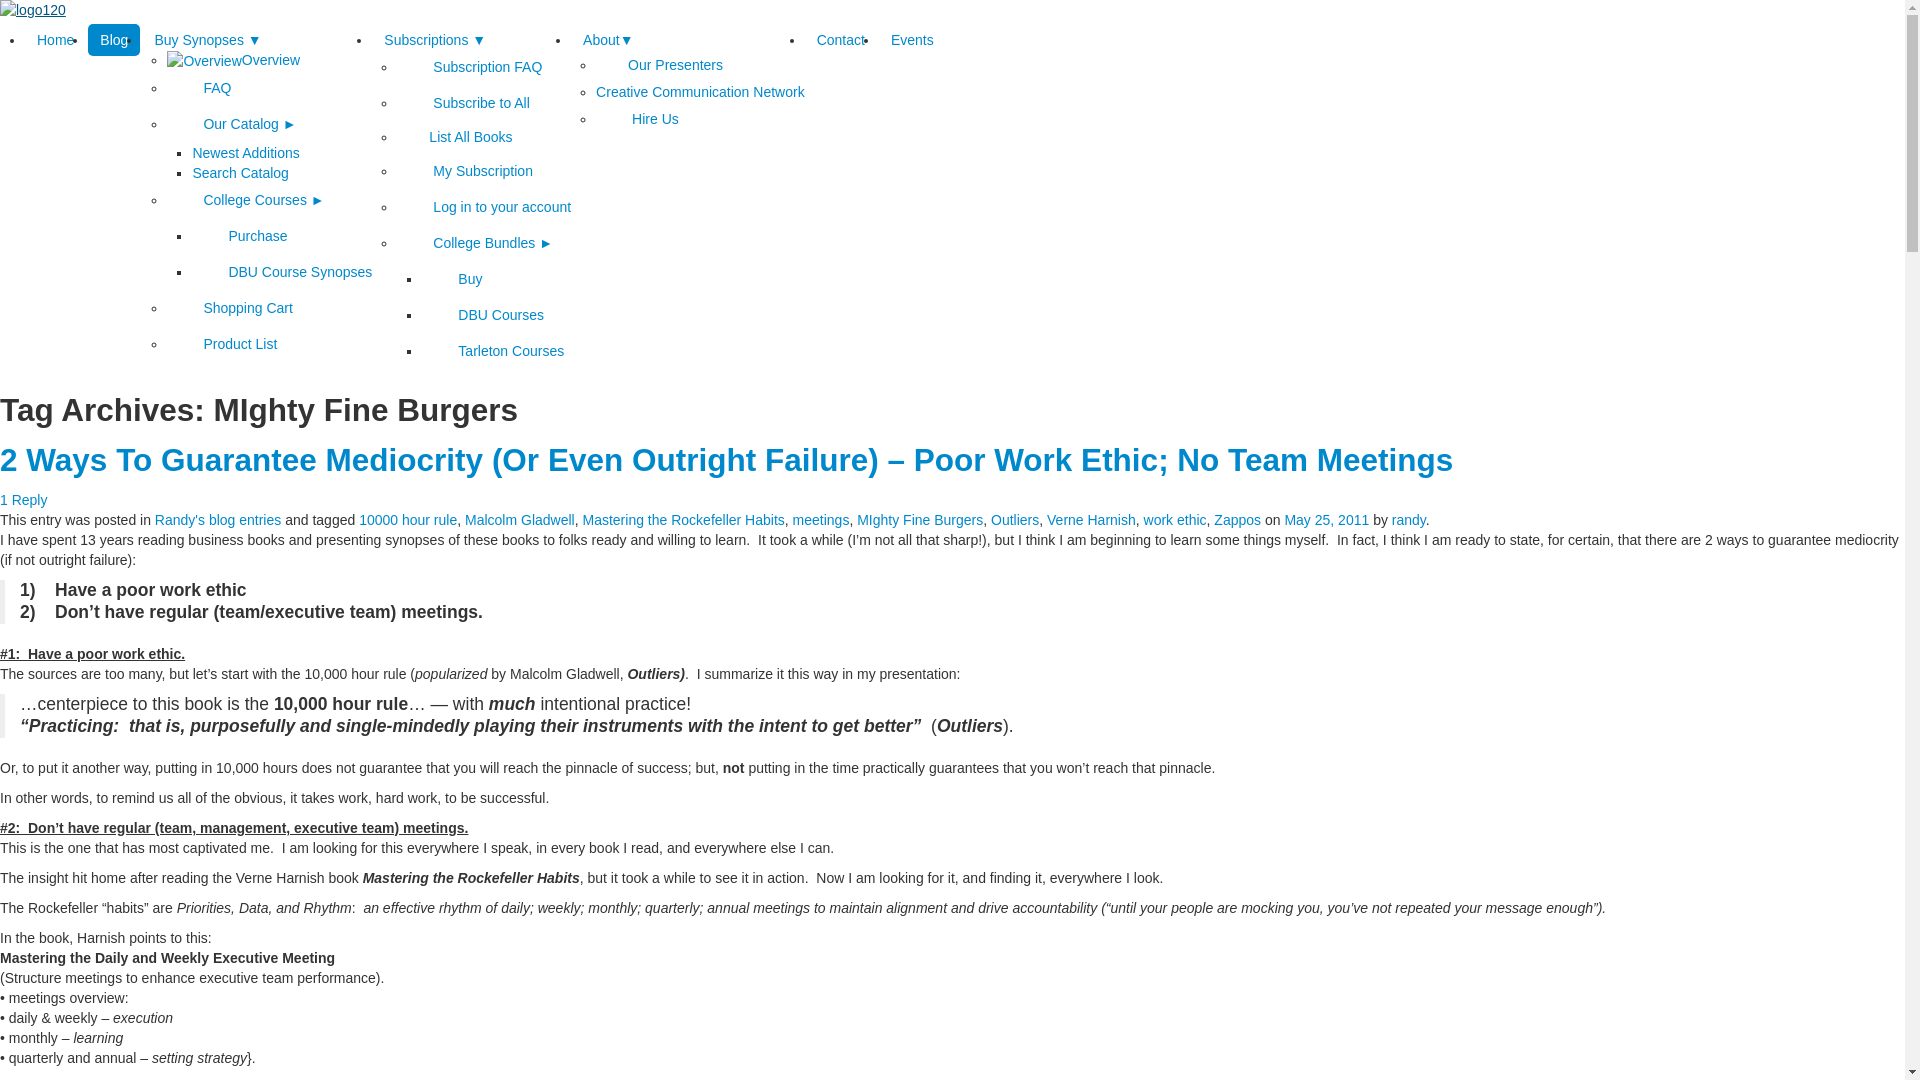  Describe the element at coordinates (470, 67) in the screenshot. I see `Subscription FAQ` at that location.